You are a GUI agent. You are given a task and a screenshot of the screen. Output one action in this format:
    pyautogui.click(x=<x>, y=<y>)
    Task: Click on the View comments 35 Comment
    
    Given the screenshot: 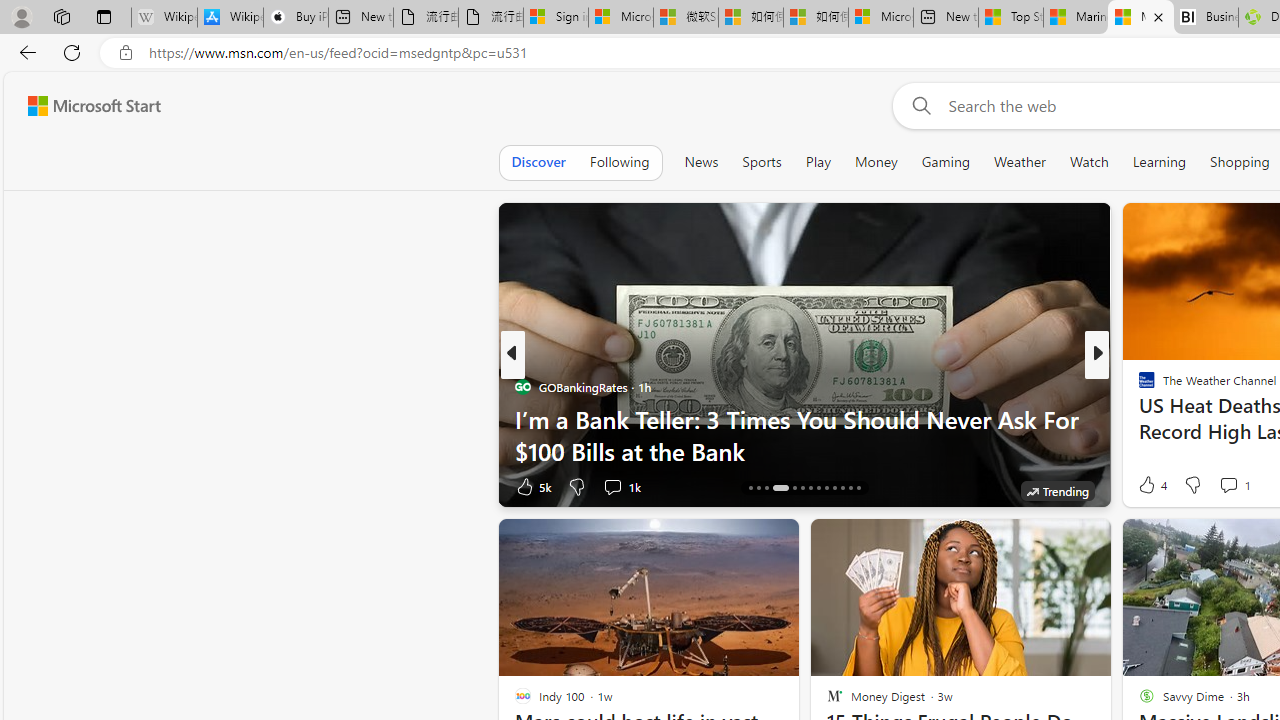 What is the action you would take?
    pyautogui.click(x=1244, y=486)
    